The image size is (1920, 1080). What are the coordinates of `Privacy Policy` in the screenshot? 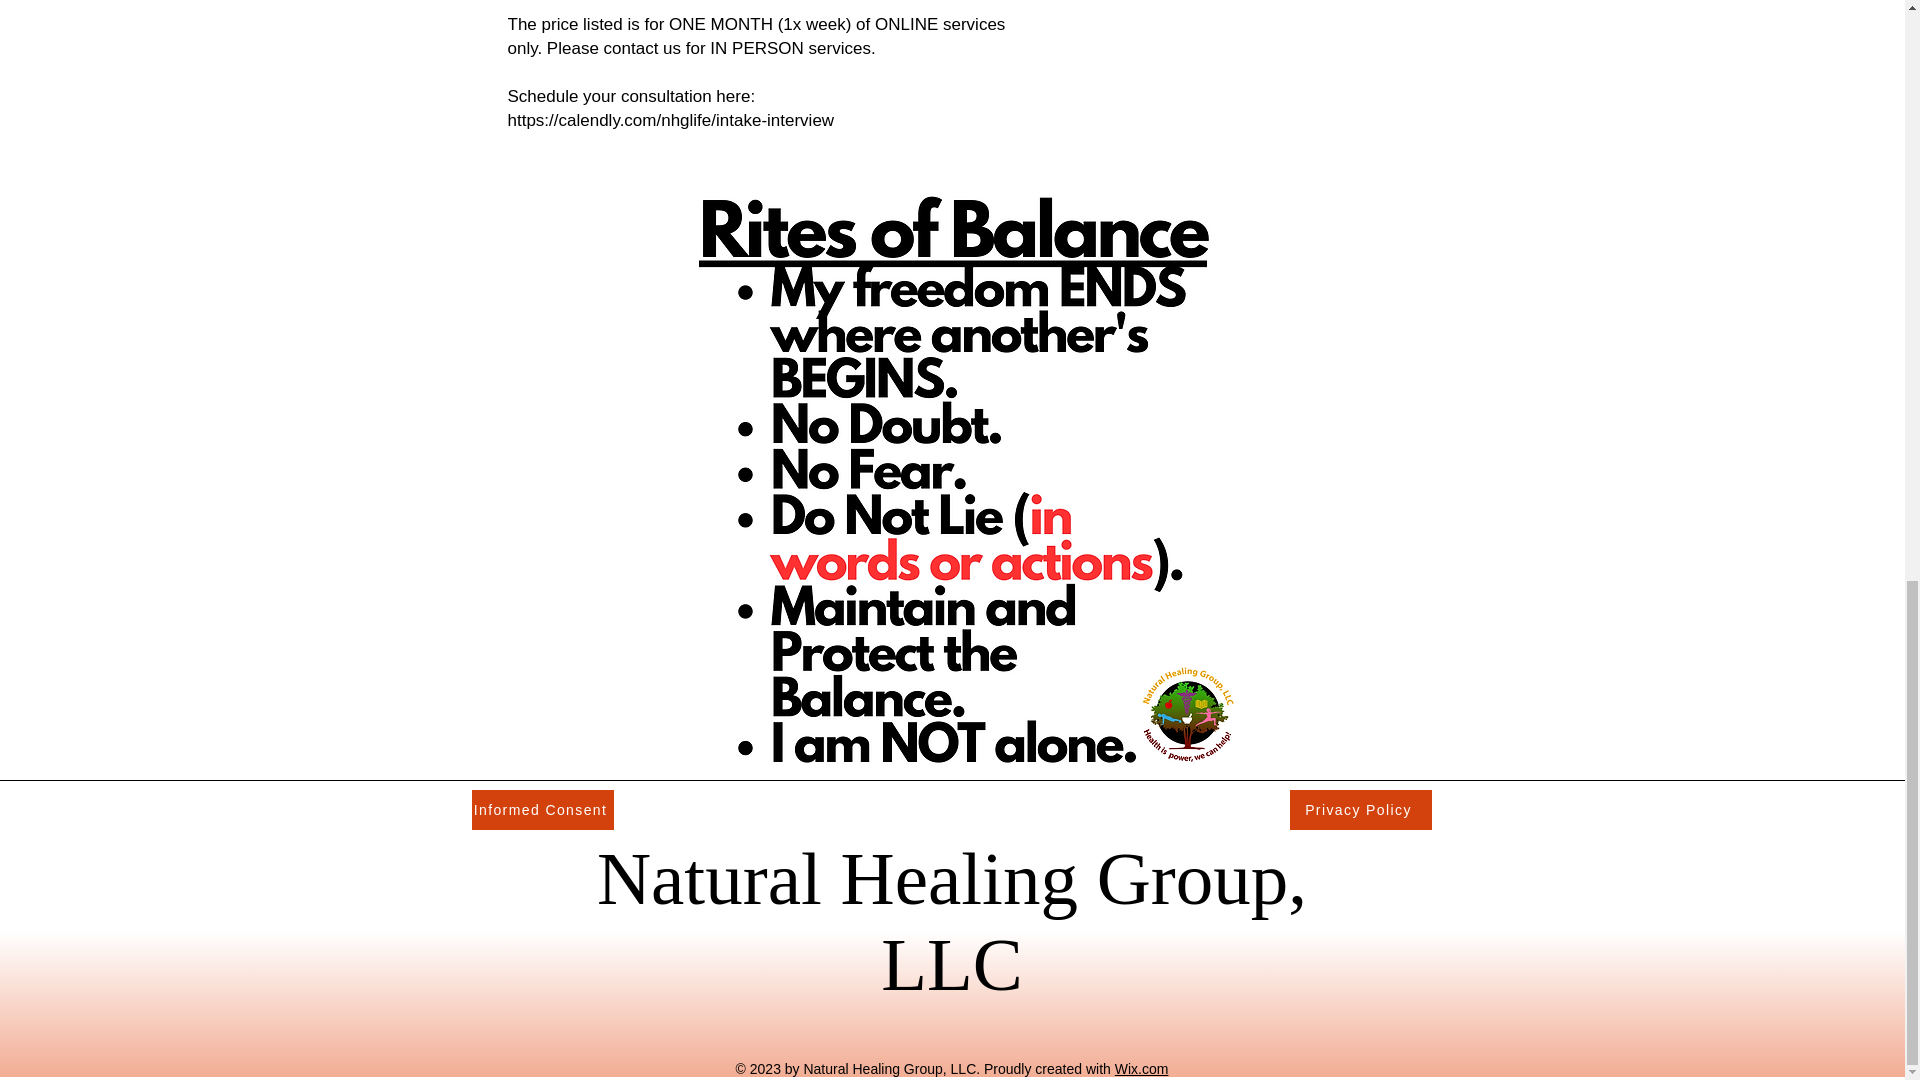 It's located at (1361, 810).